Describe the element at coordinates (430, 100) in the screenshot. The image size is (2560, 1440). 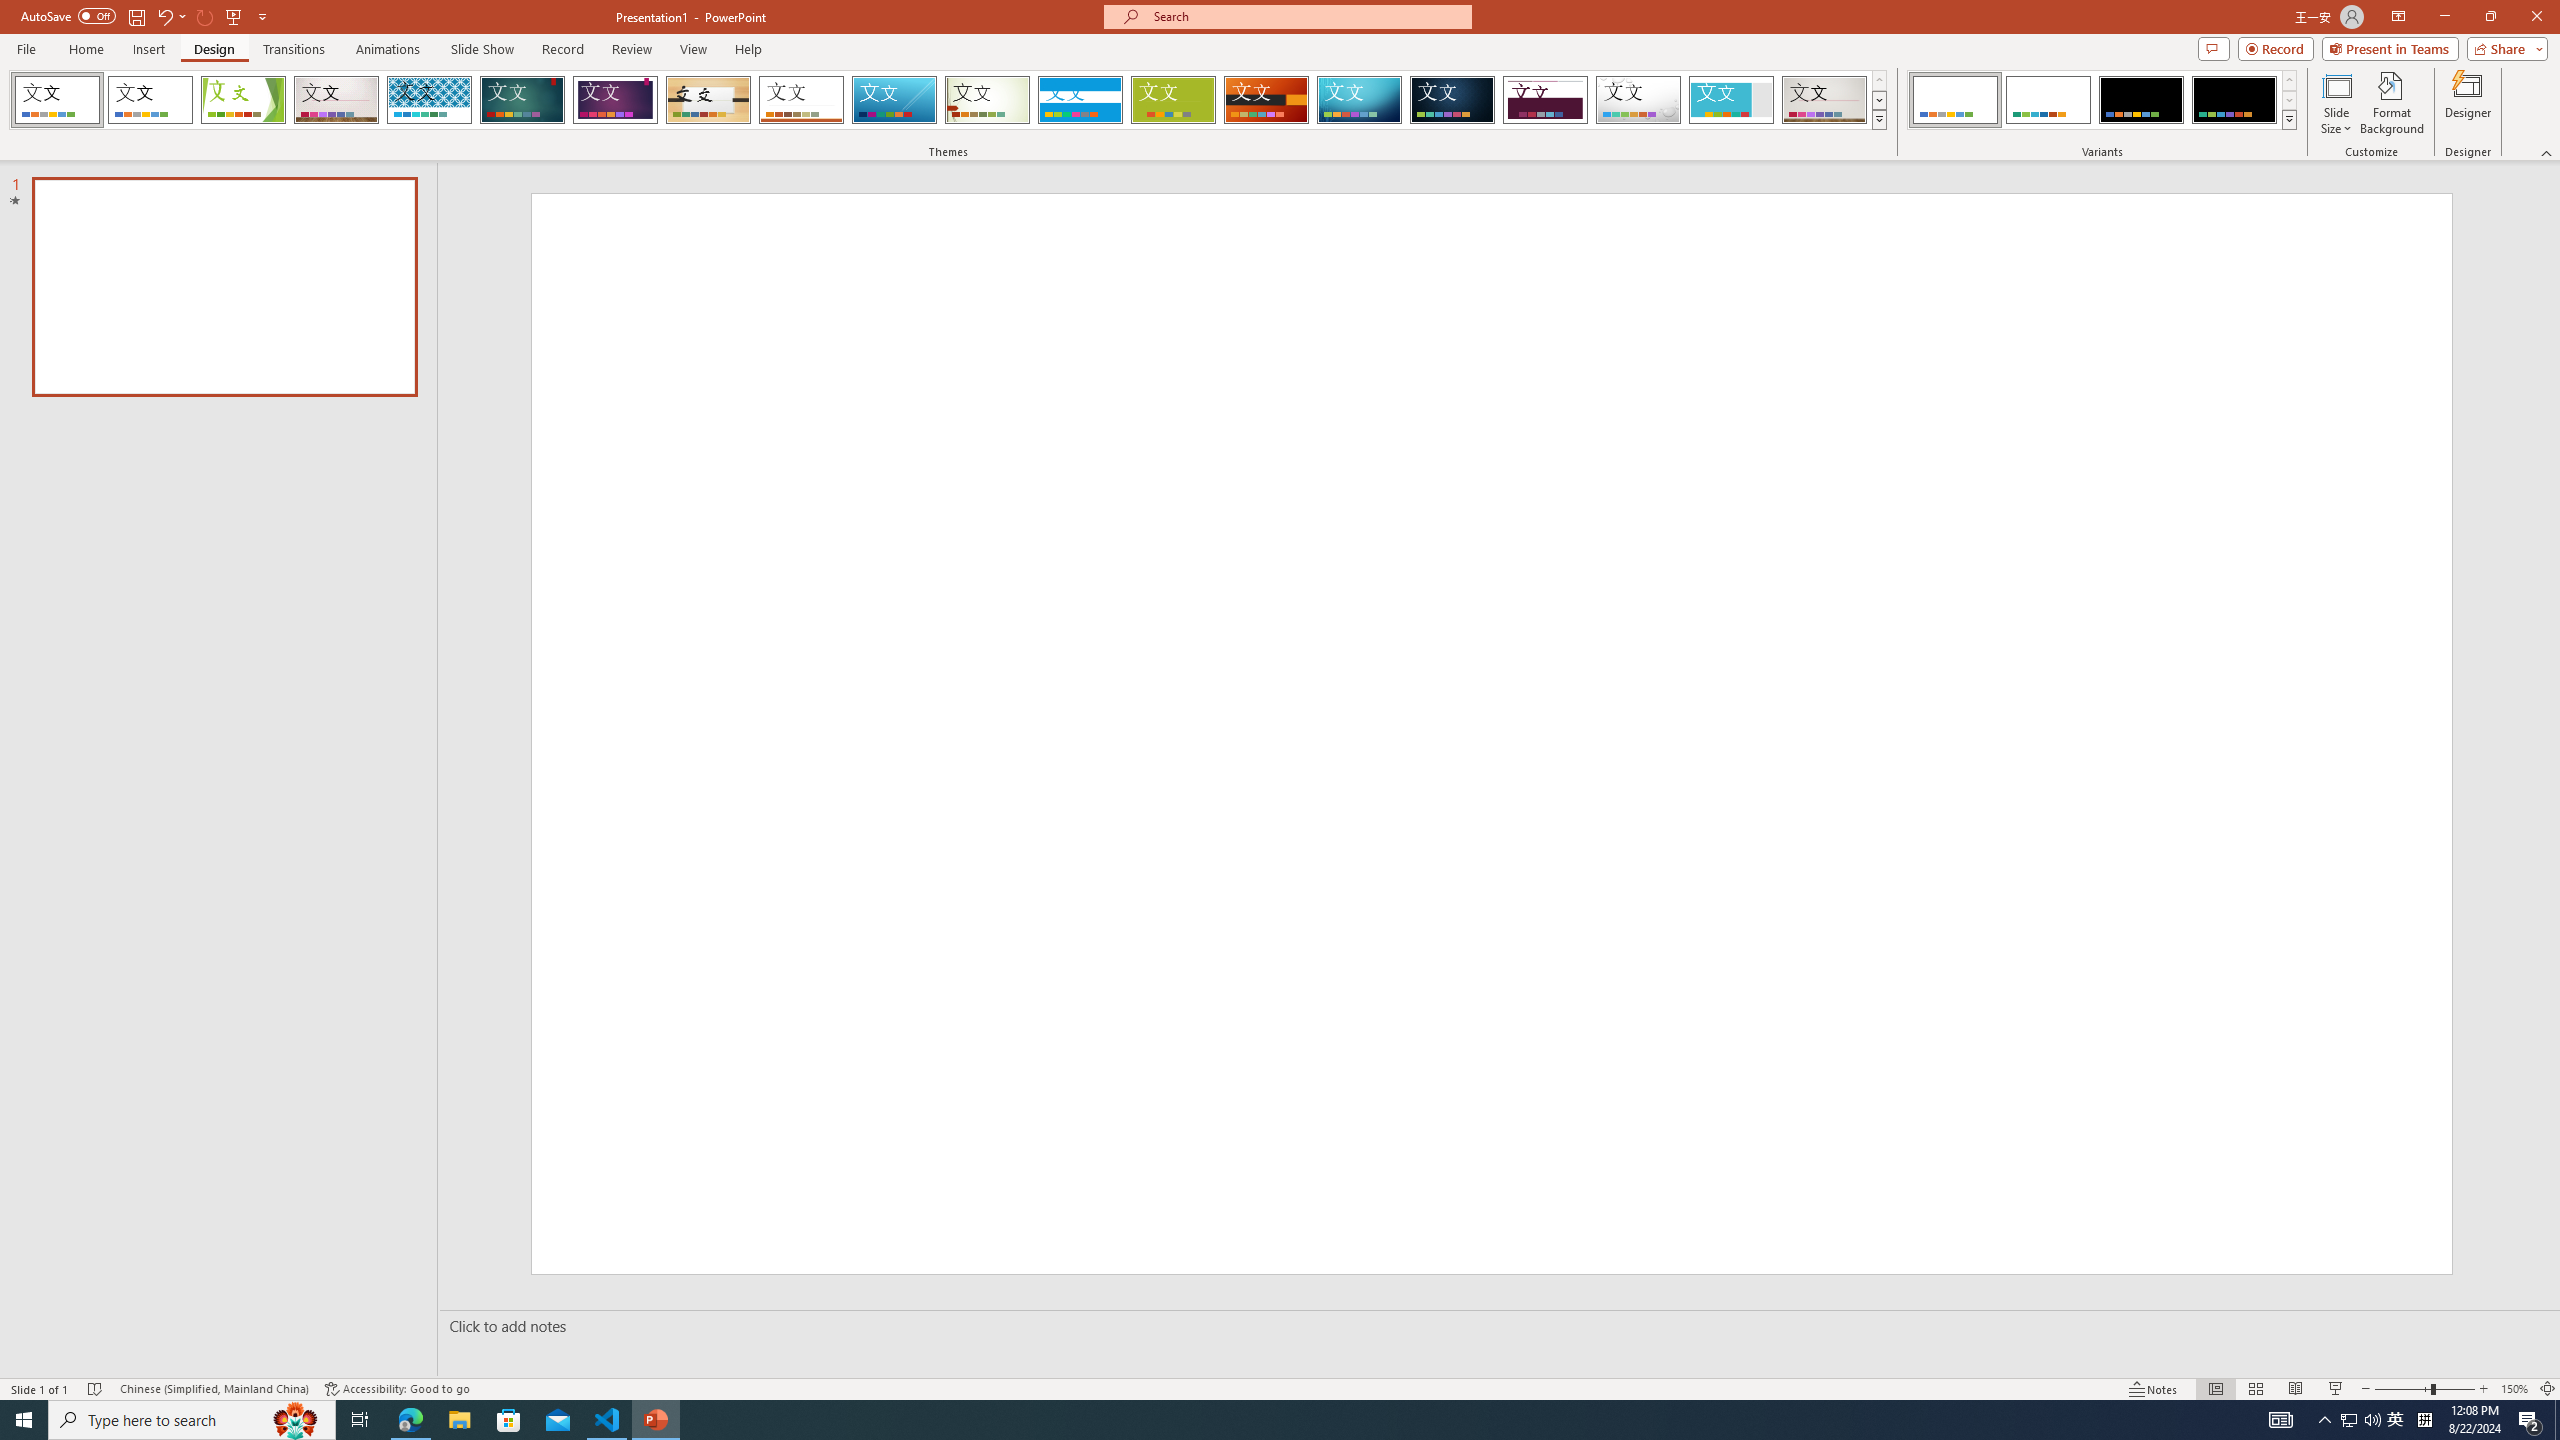
I see `Integral Loading Preview...` at that location.